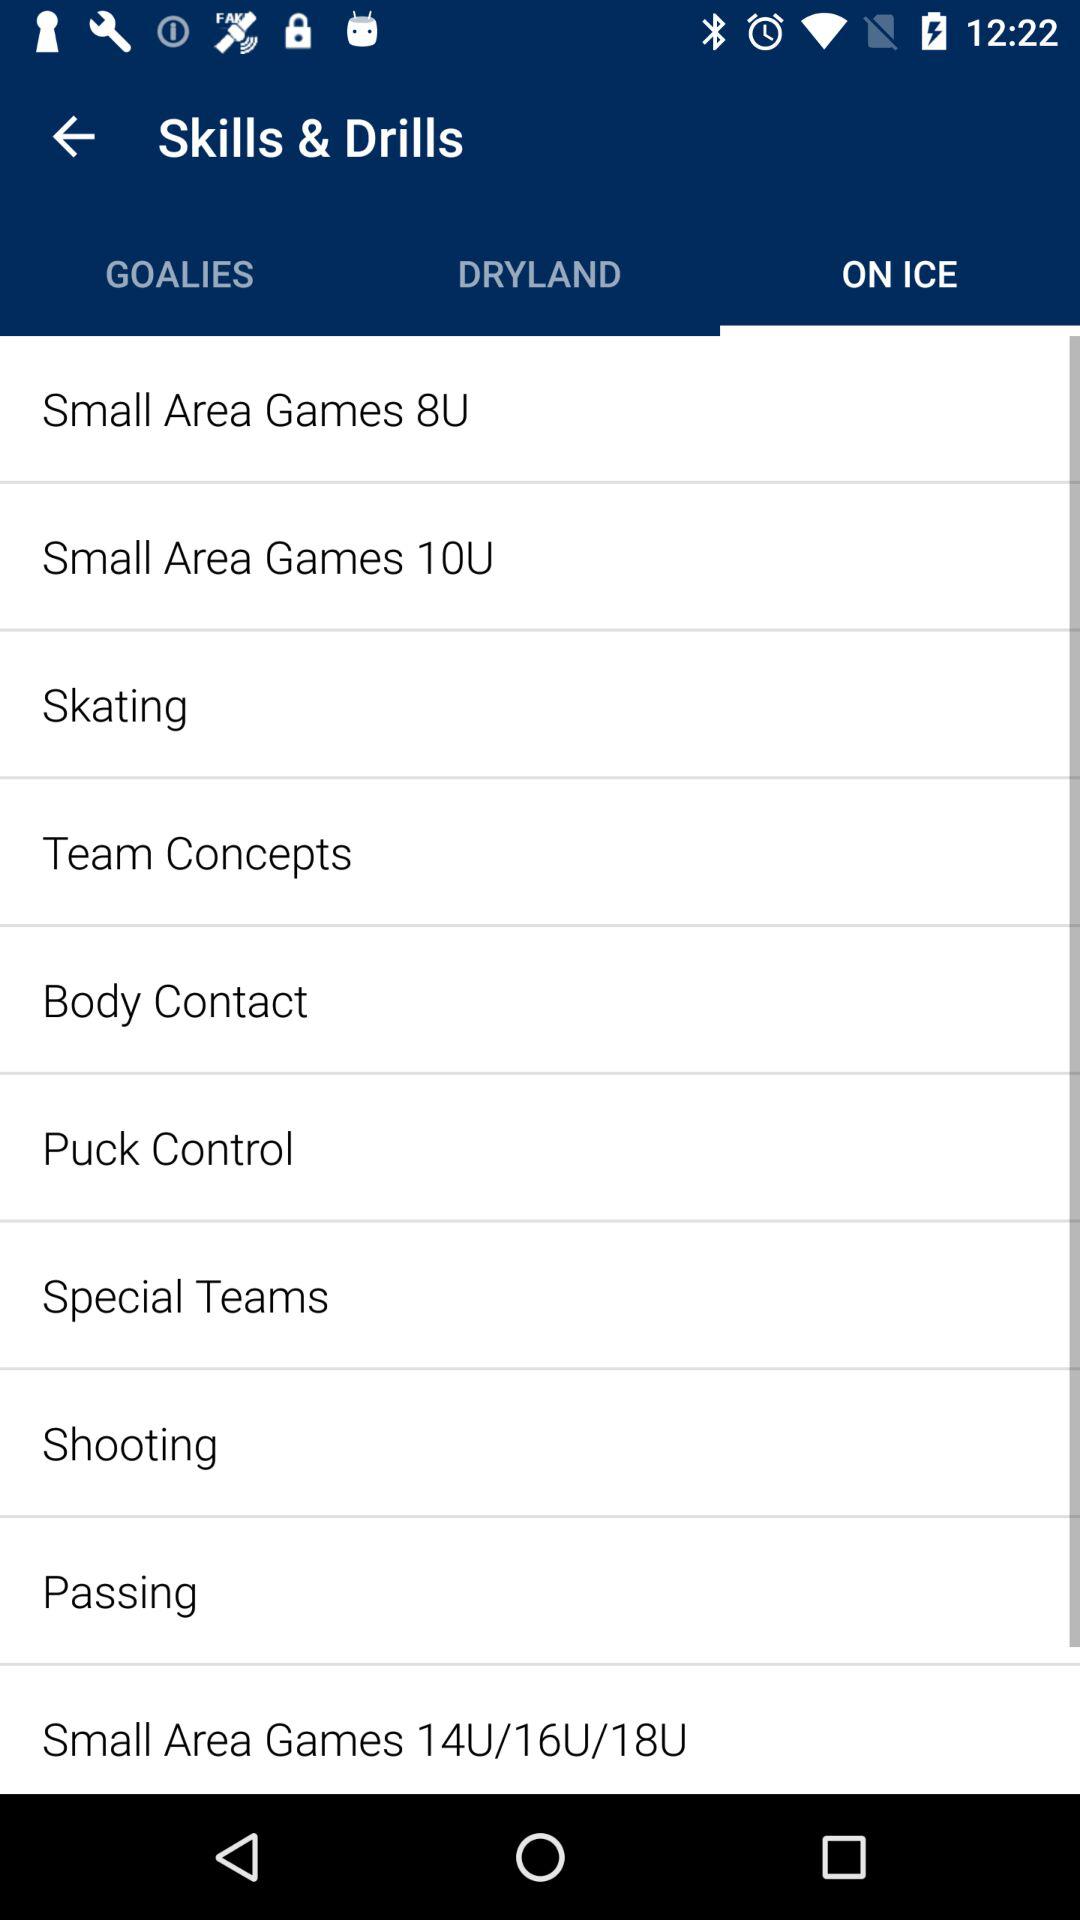  I want to click on scroll to the skating, so click(540, 704).